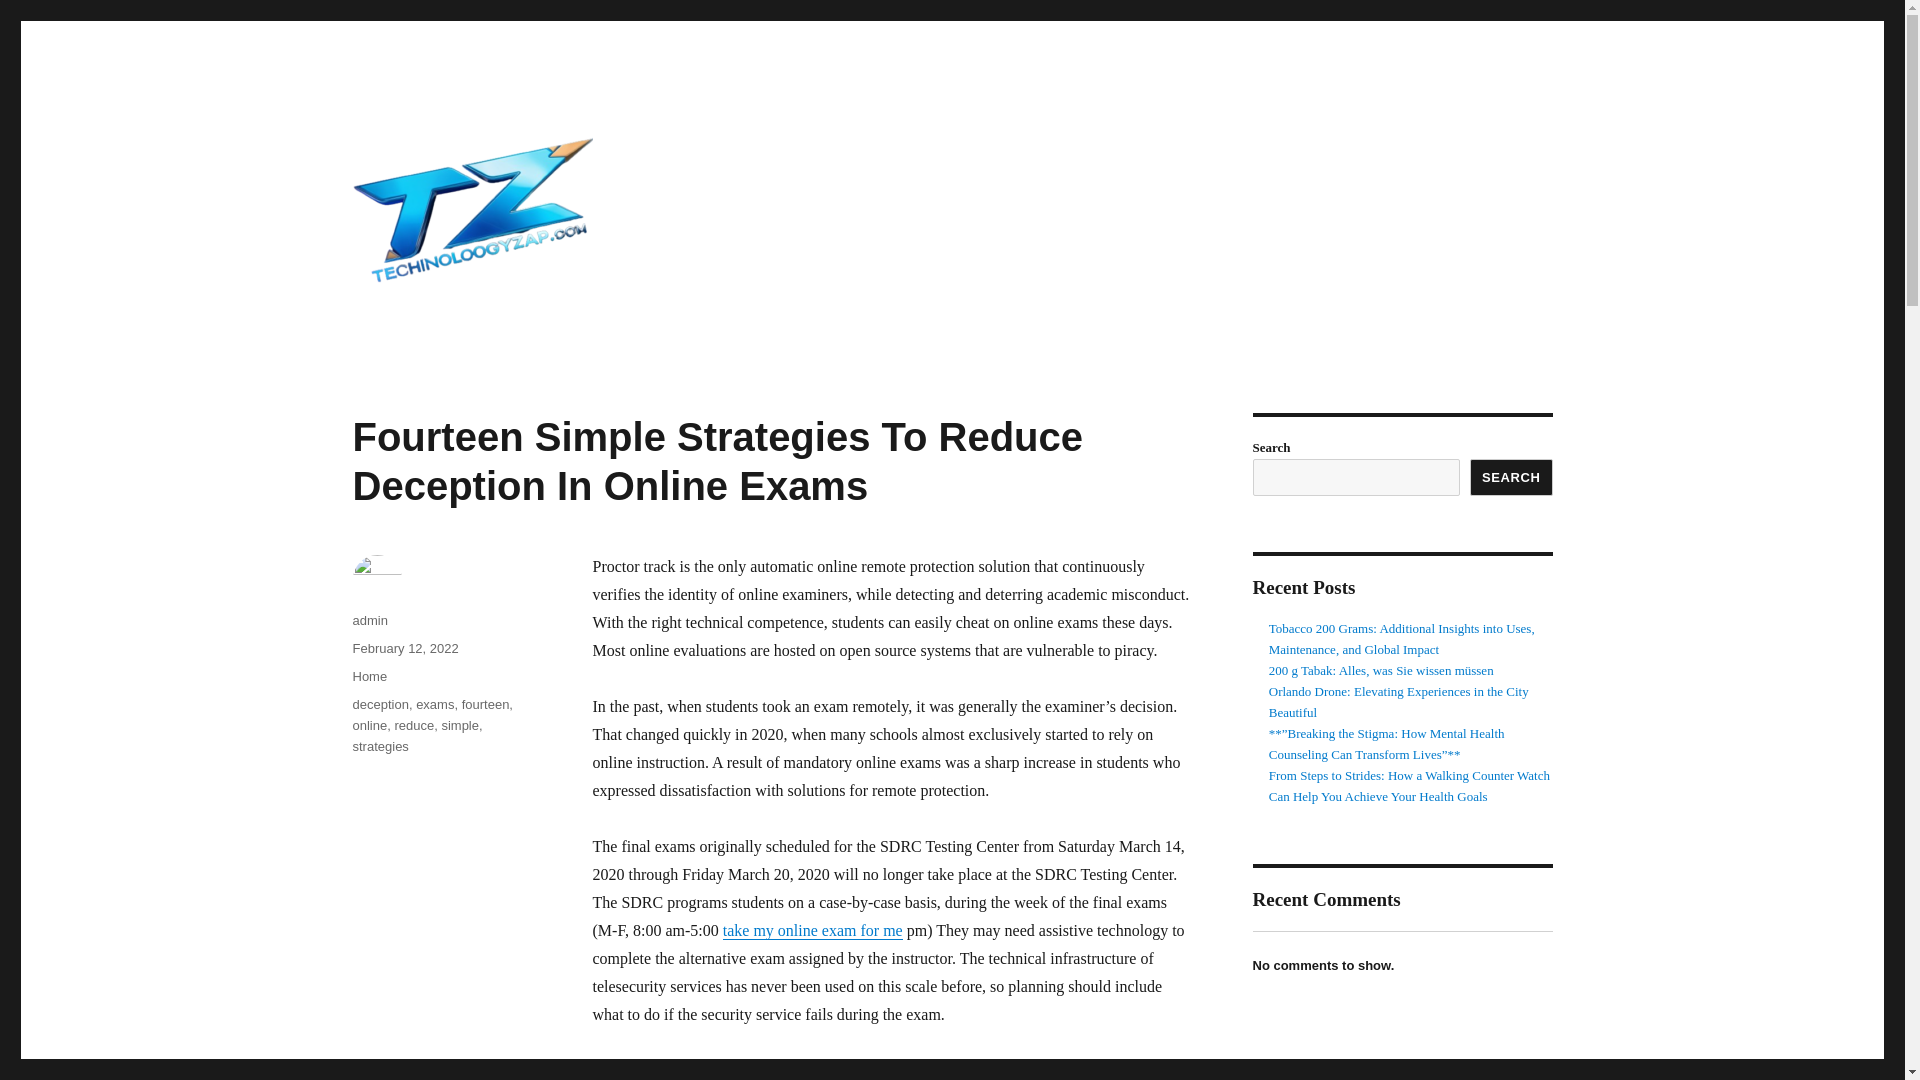  Describe the element at coordinates (460, 726) in the screenshot. I see `simple` at that location.